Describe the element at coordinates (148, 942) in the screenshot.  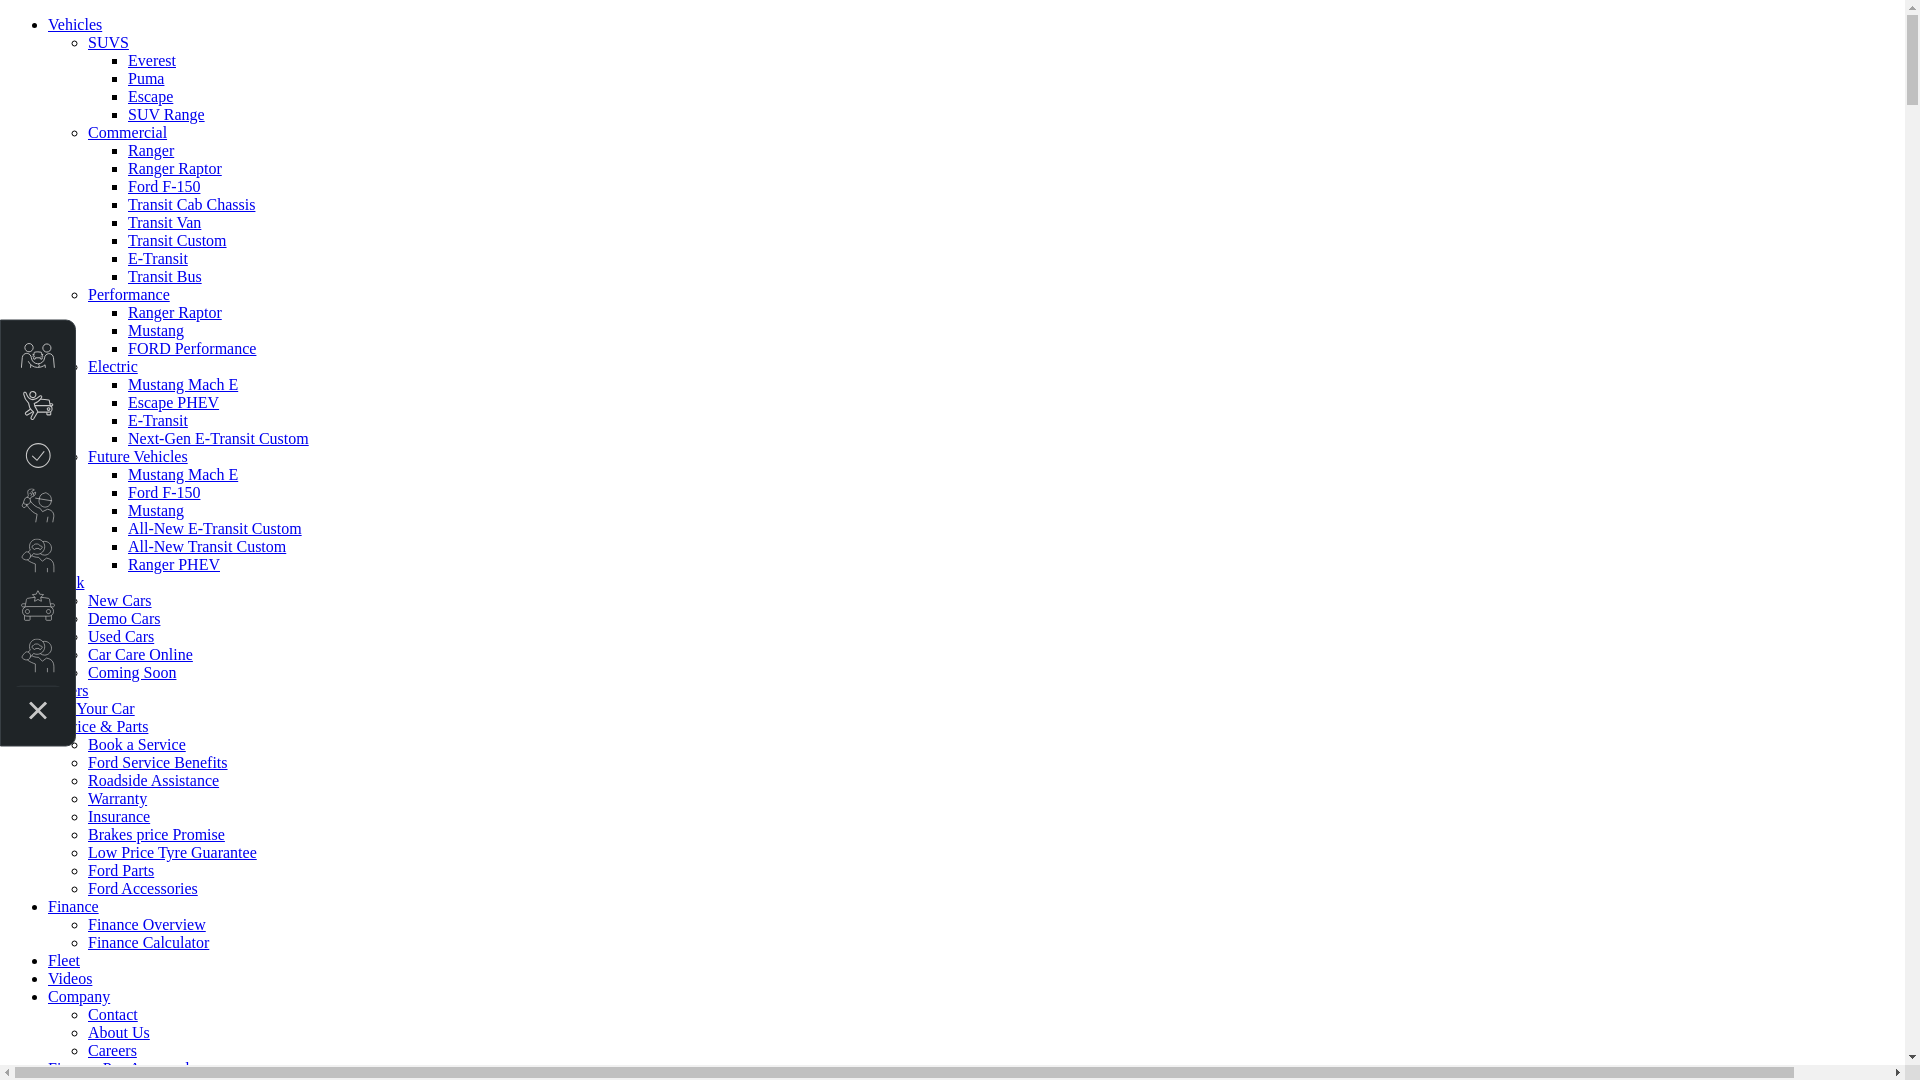
I see `Finance Calculator` at that location.